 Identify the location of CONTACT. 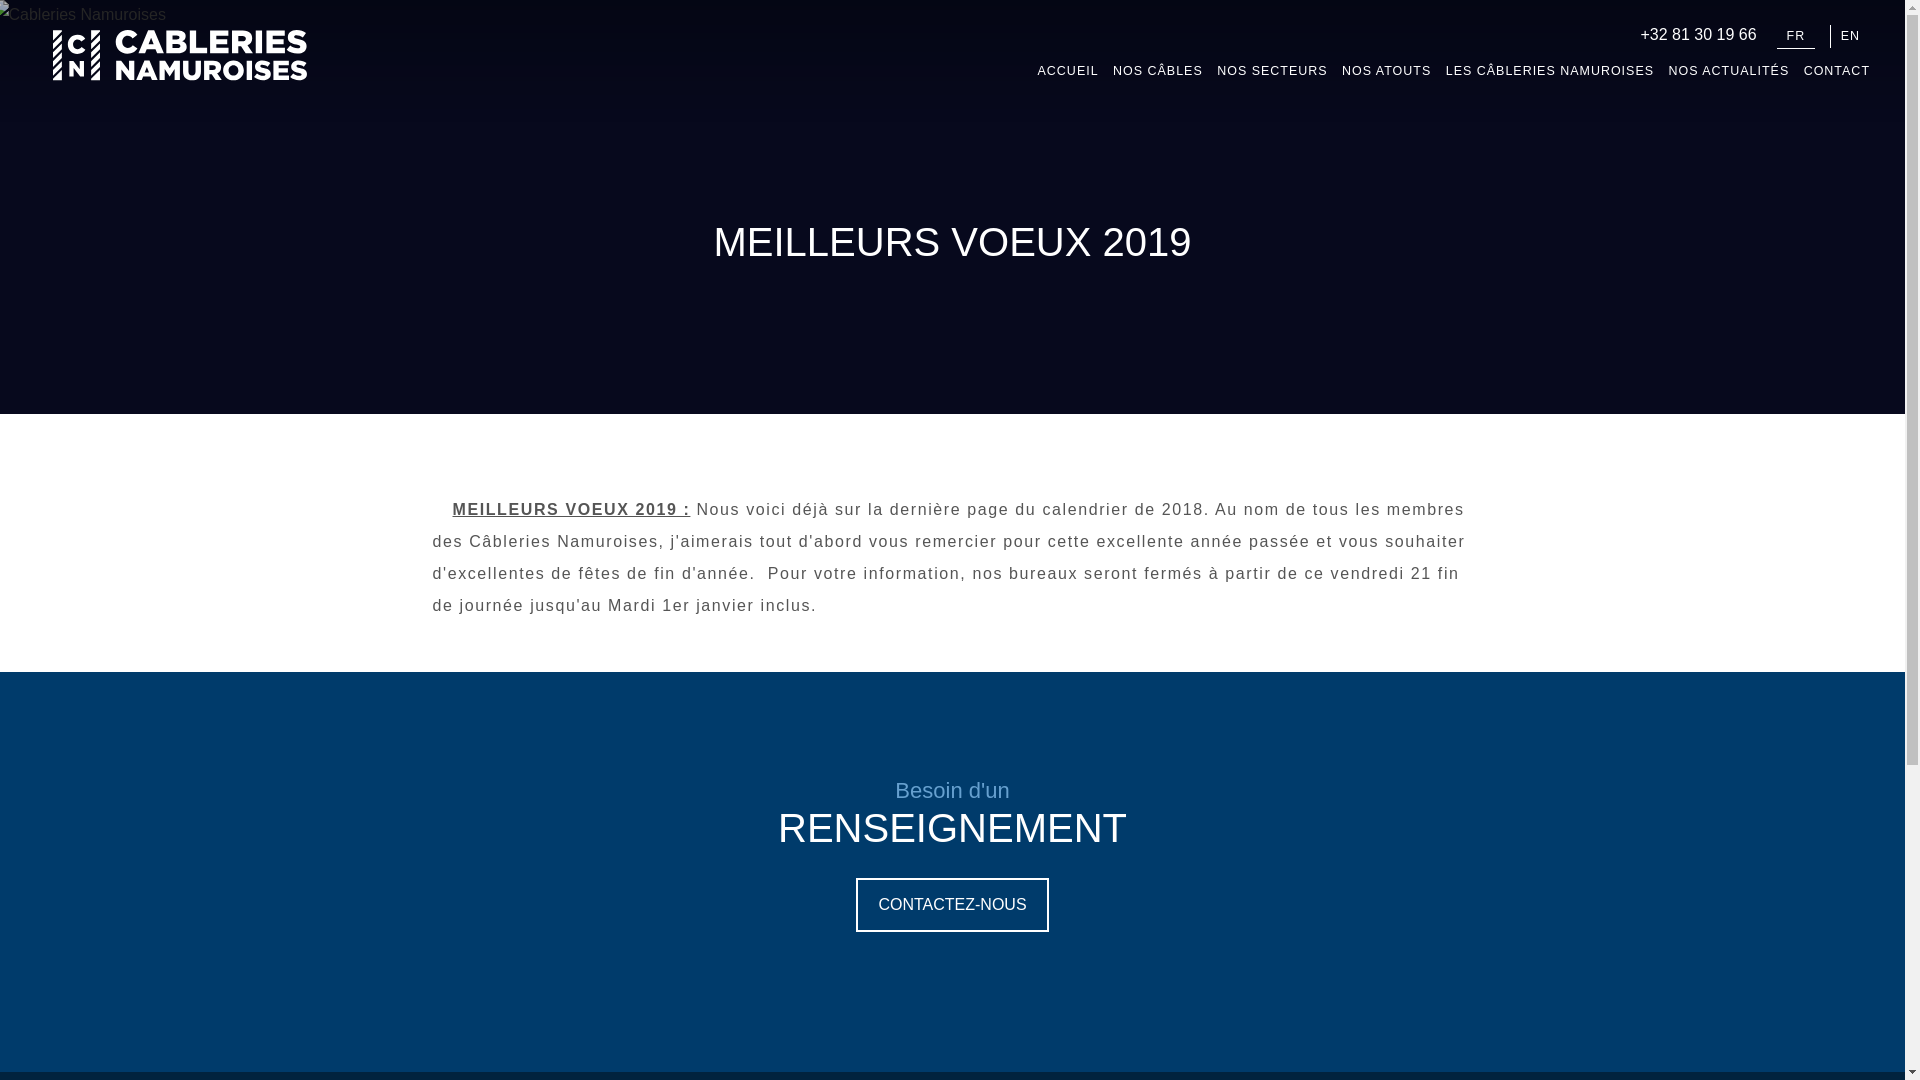
(1837, 79).